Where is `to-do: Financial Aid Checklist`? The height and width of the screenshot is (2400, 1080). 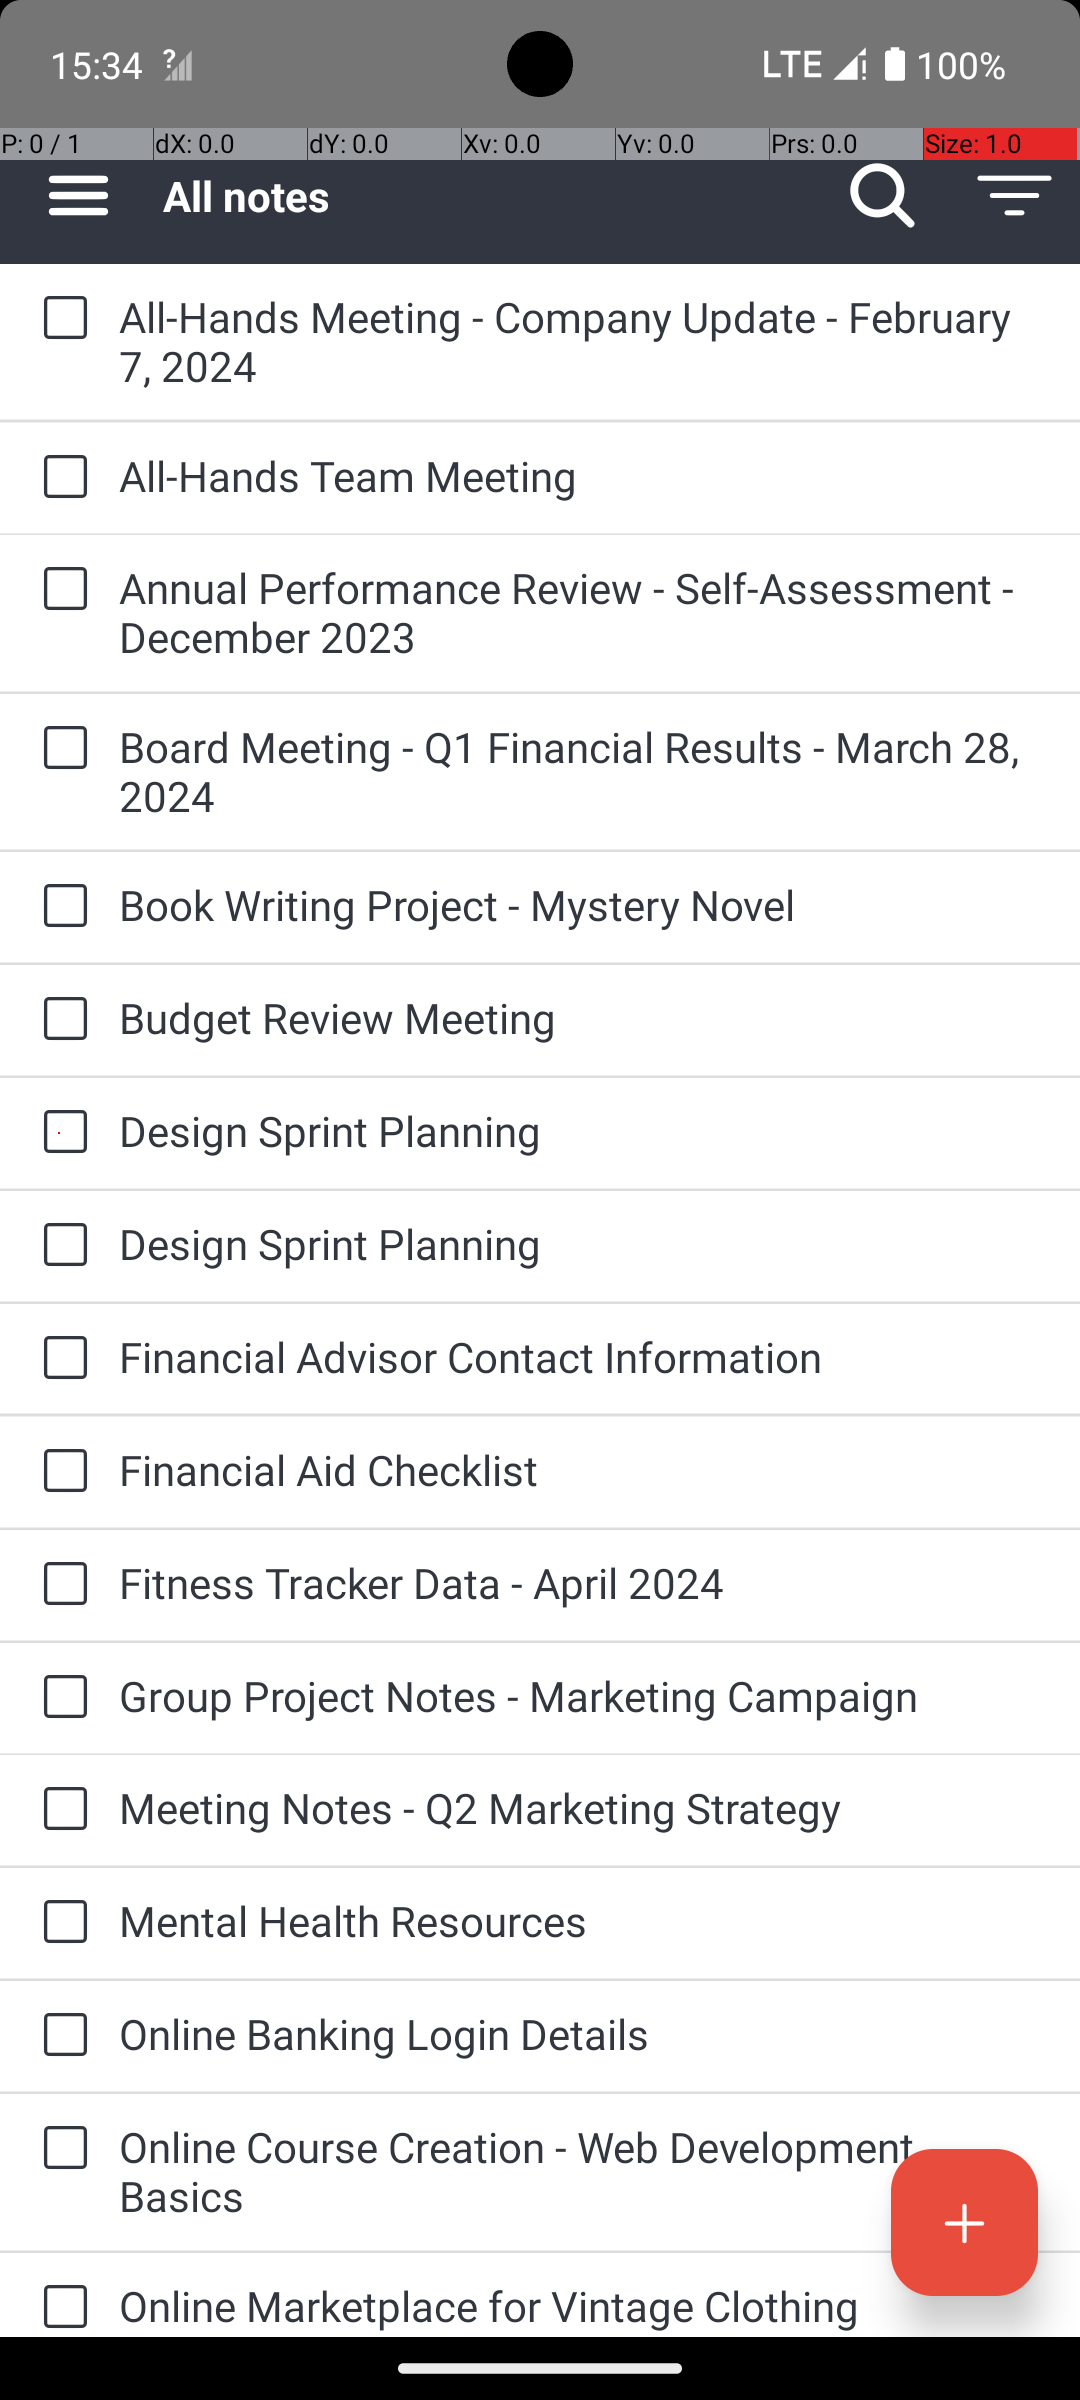 to-do: Financial Aid Checklist is located at coordinates (60, 1472).